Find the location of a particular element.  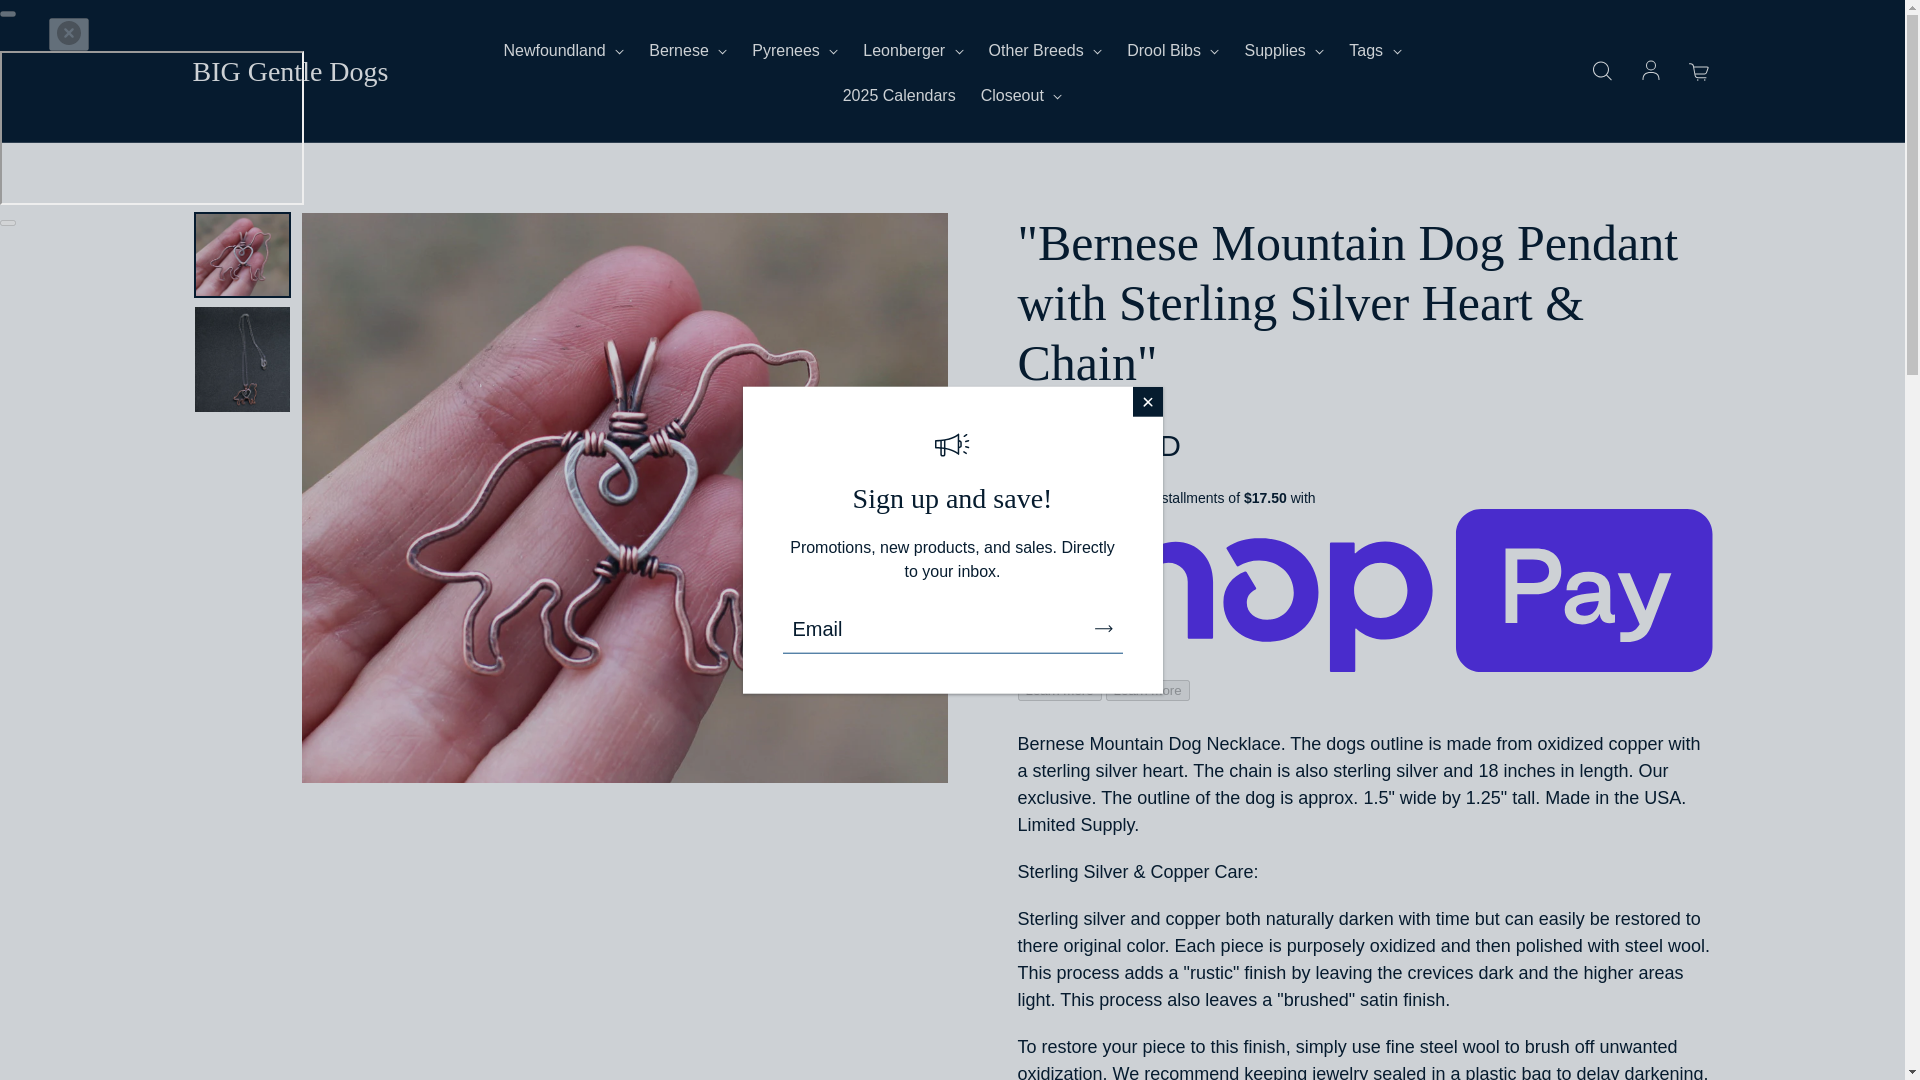

Tags is located at coordinates (1375, 50).